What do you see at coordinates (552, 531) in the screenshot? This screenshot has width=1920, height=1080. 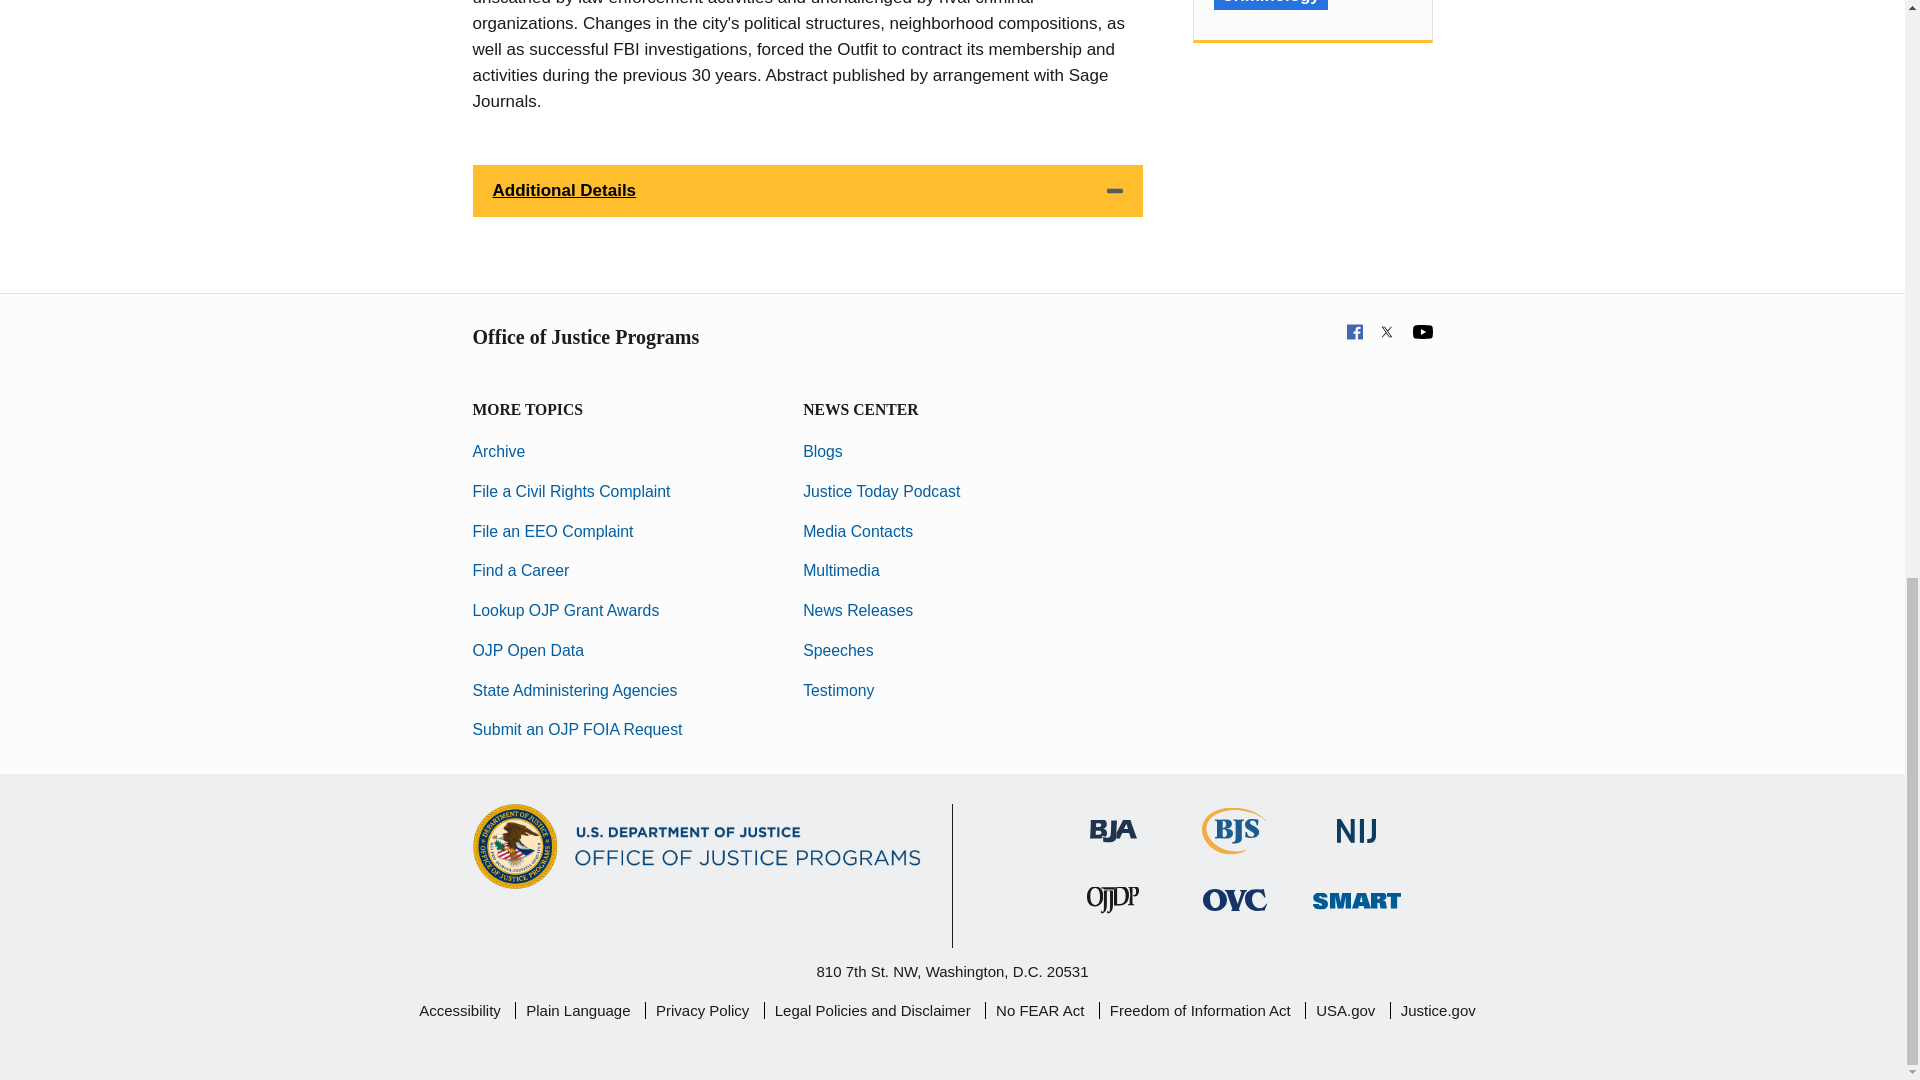 I see `File an EEO Complaint` at bounding box center [552, 531].